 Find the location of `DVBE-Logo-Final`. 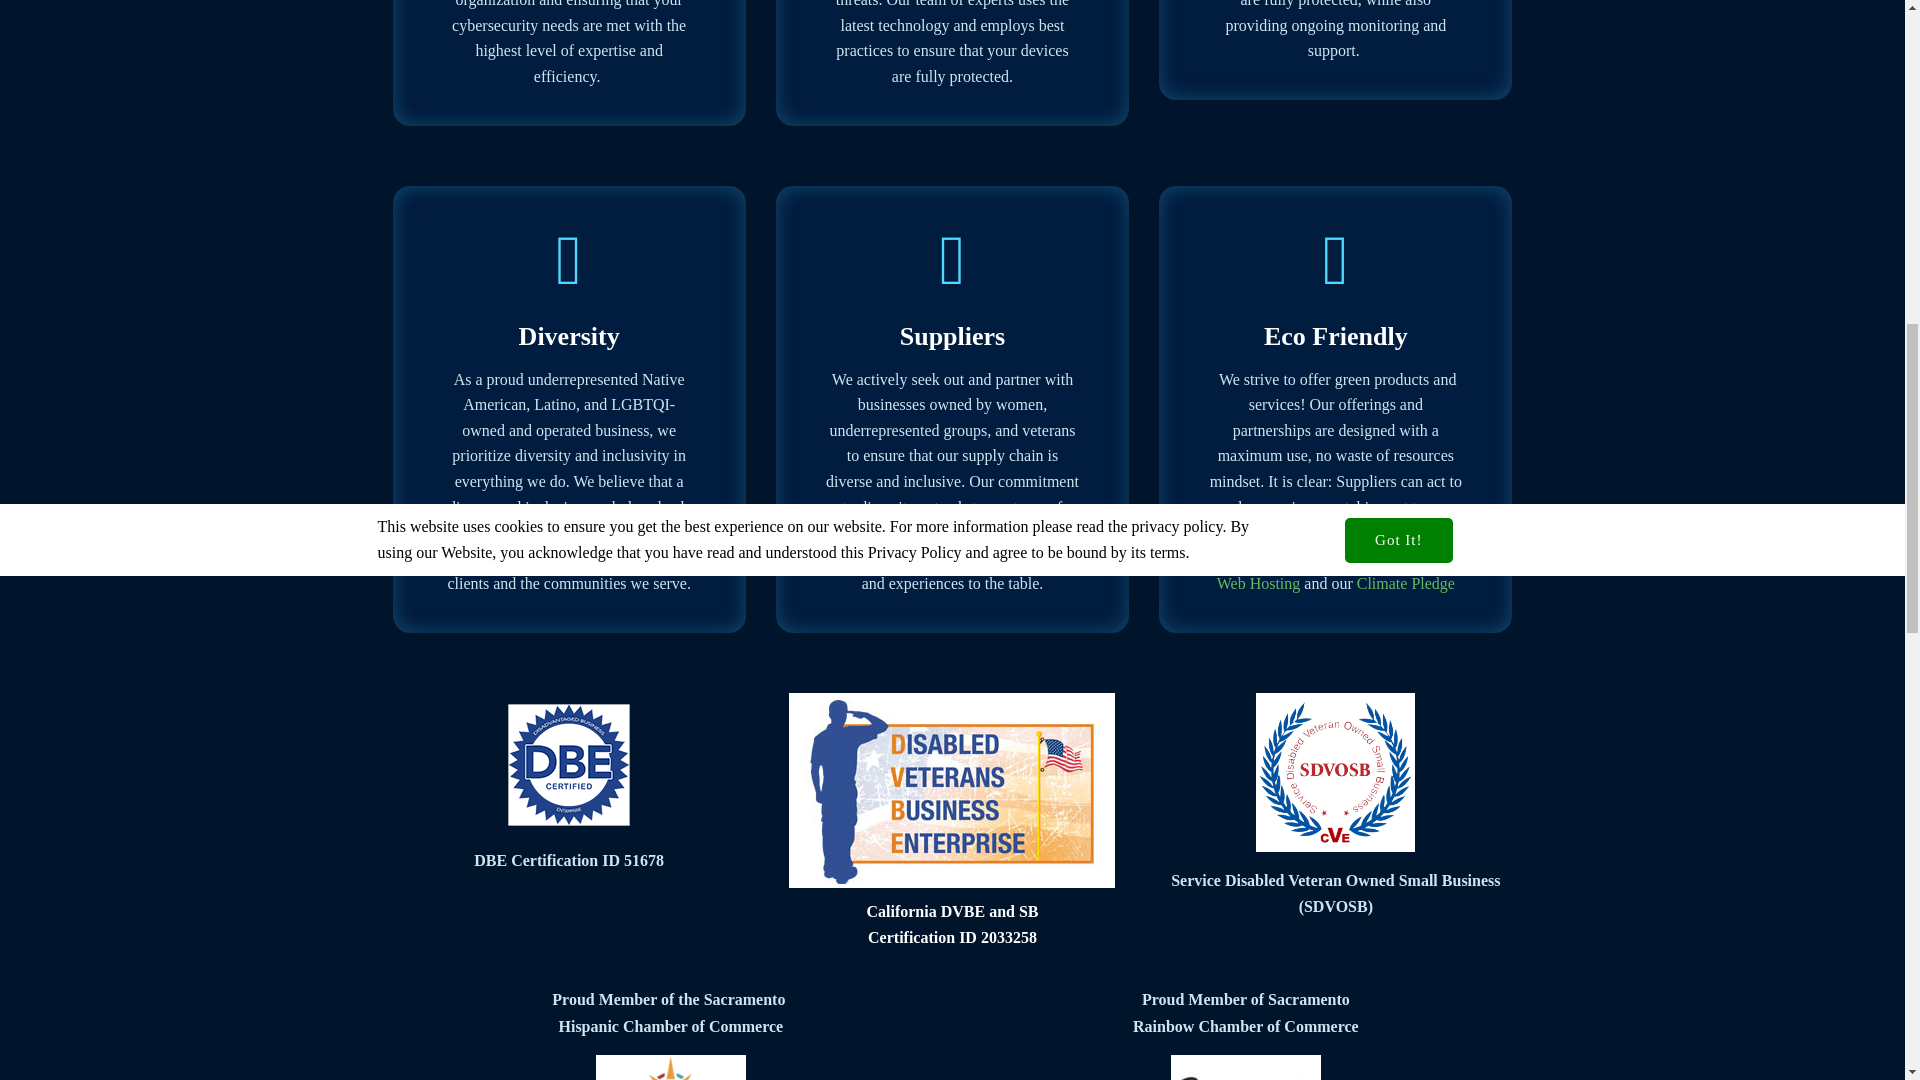

DVBE-Logo-Final is located at coordinates (952, 790).